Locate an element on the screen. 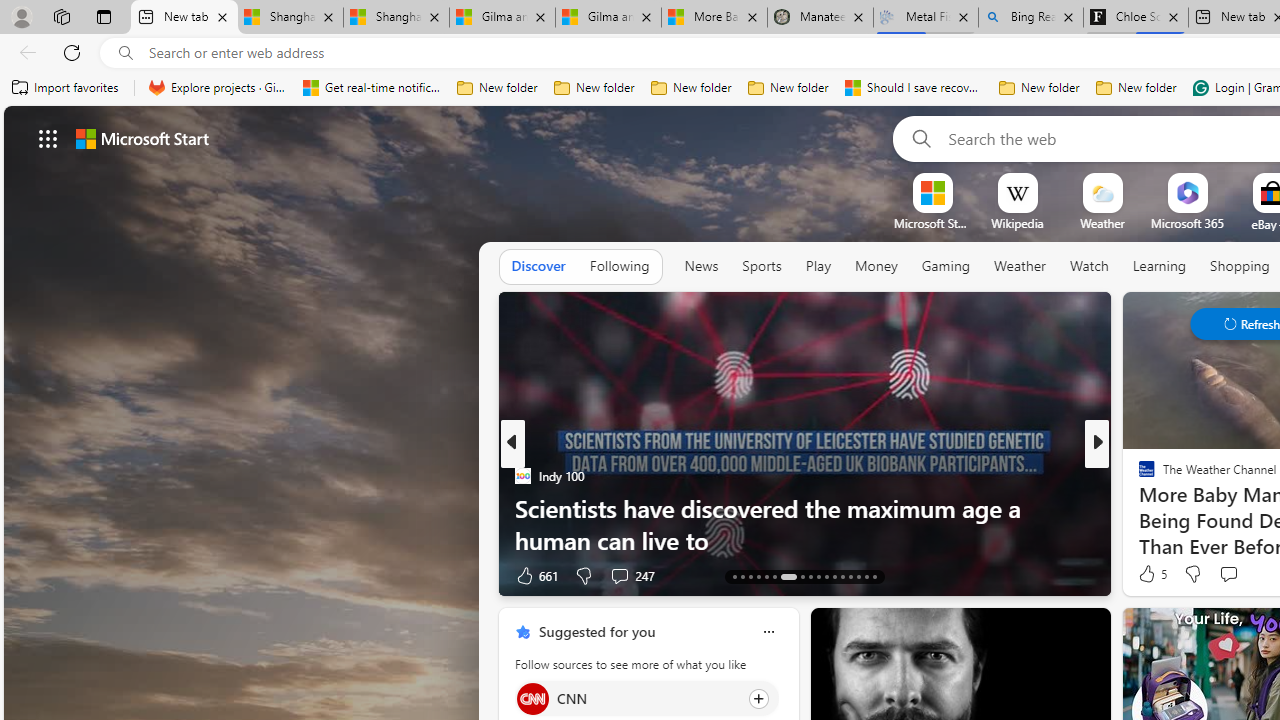  Wikipedia is located at coordinates (1017, 223).